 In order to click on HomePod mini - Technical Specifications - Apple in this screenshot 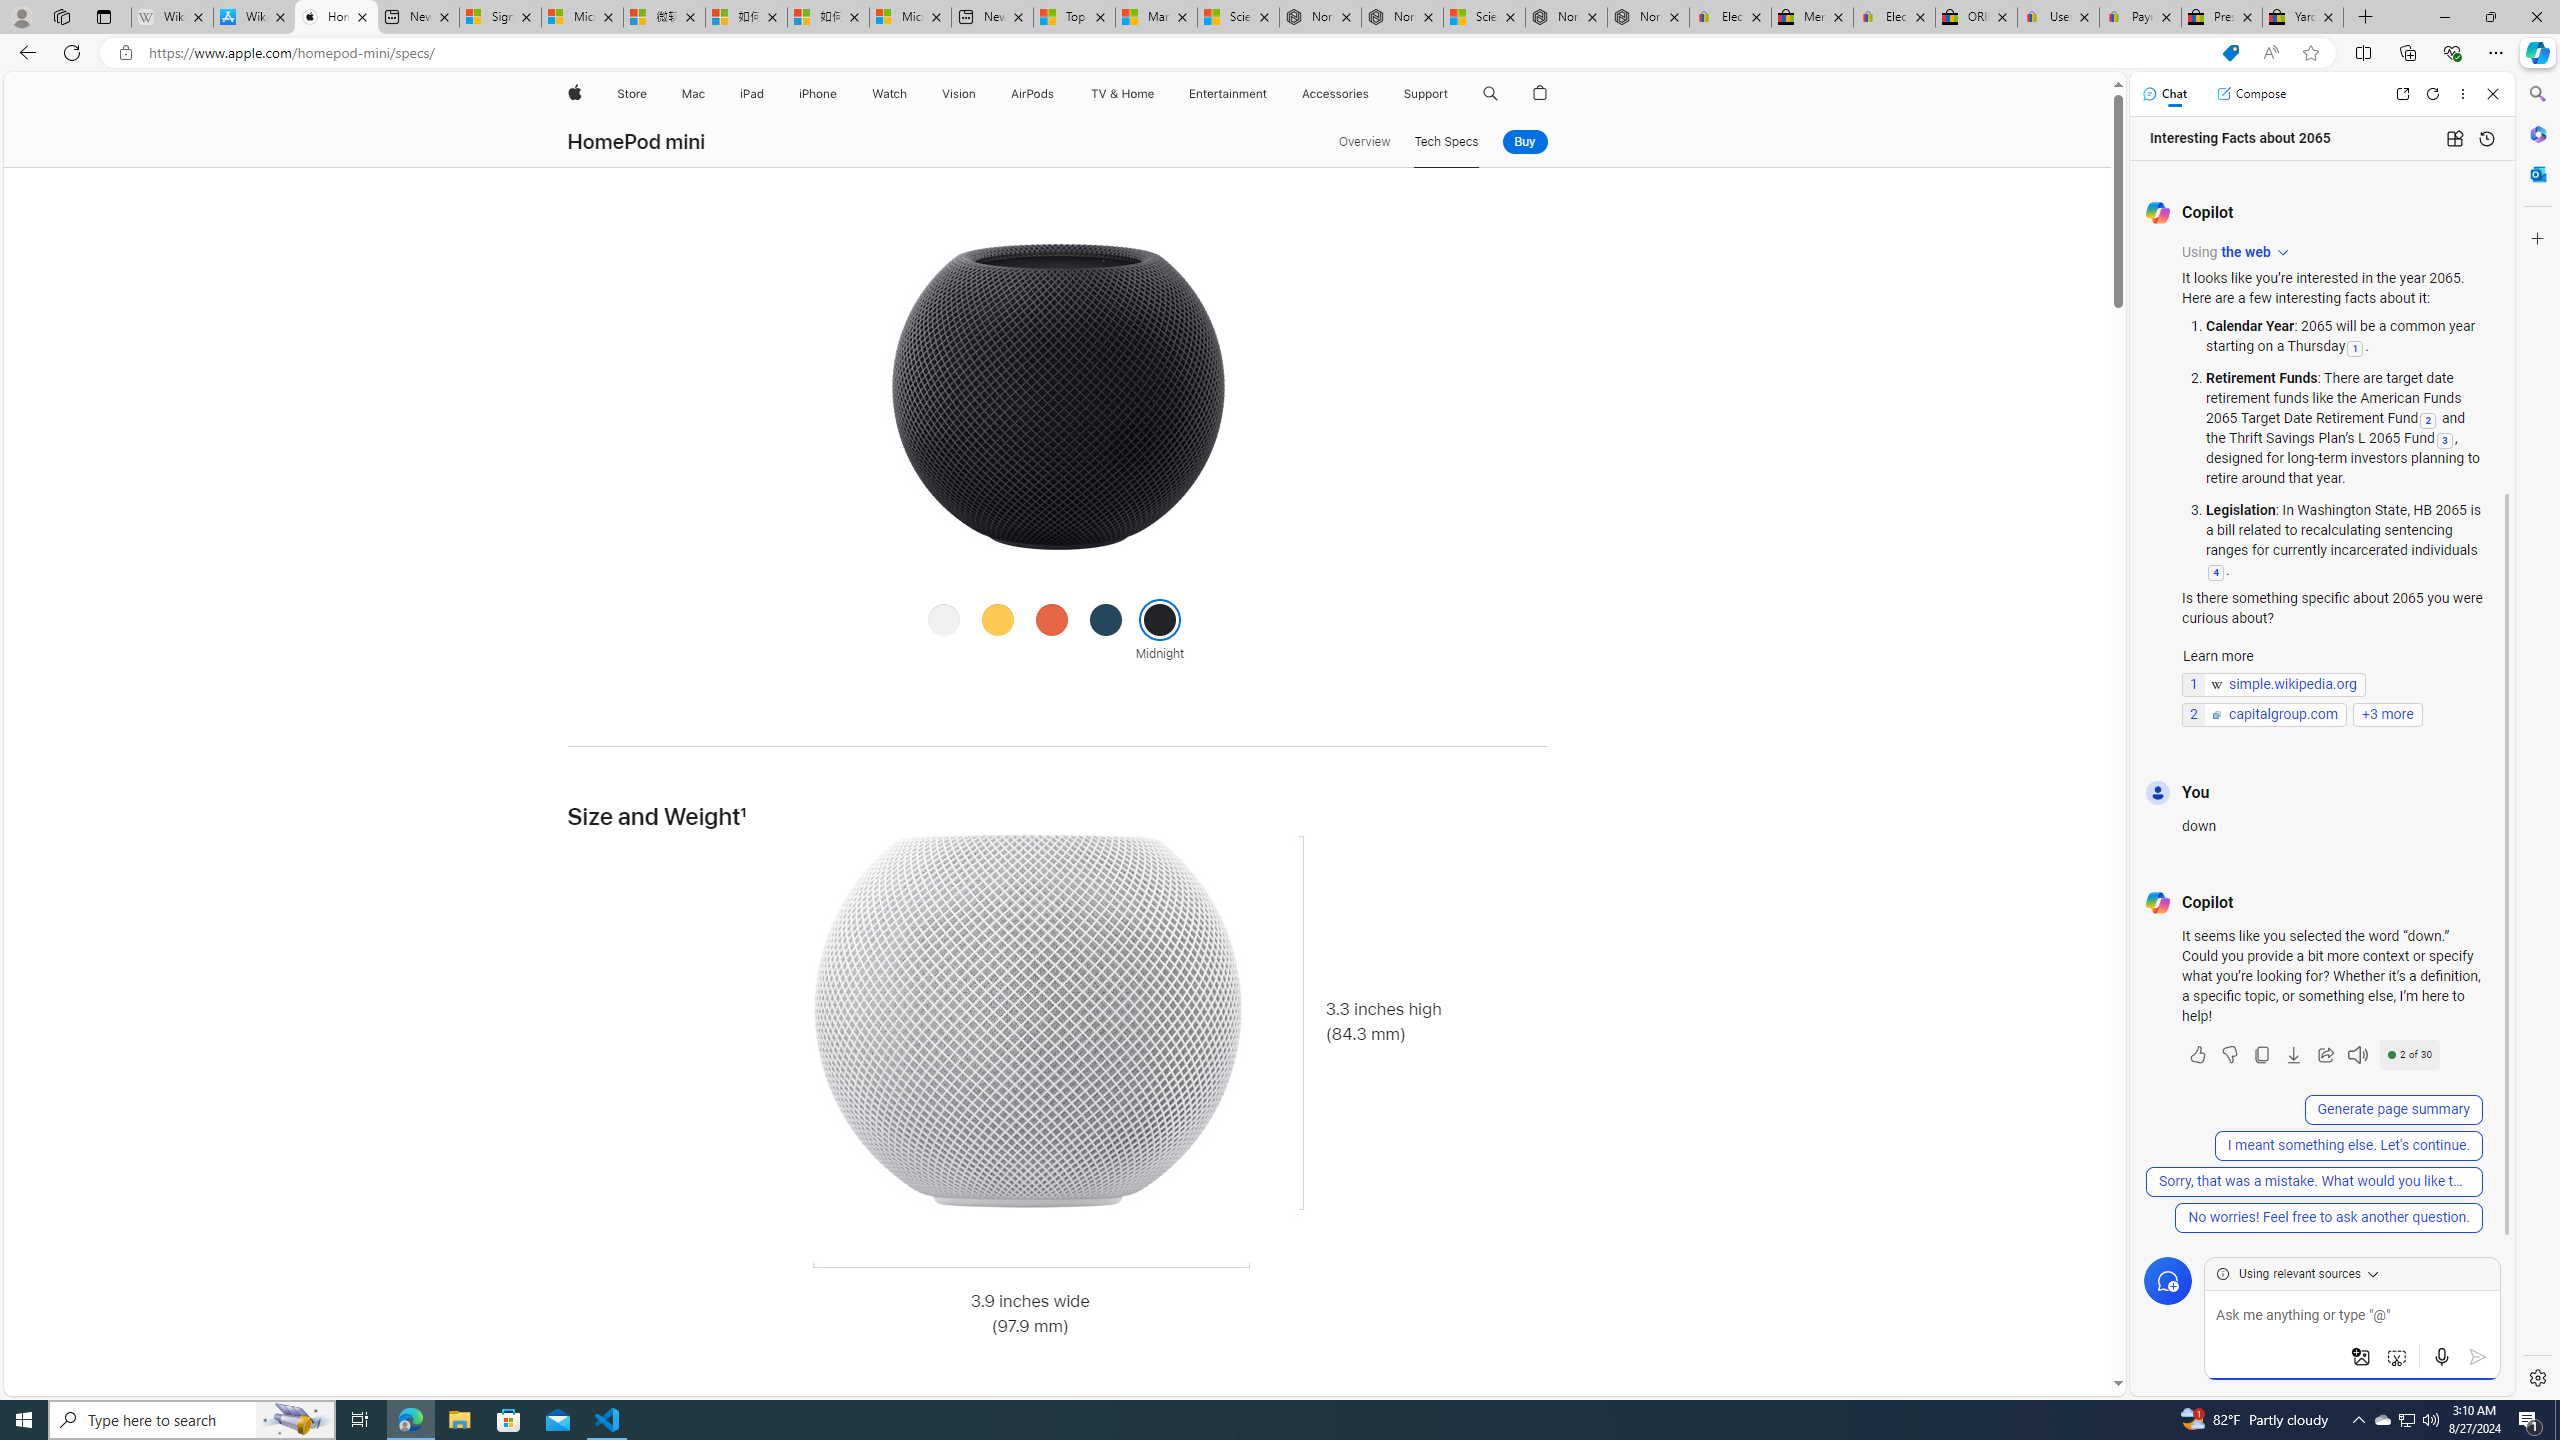, I will do `click(336, 17)`.